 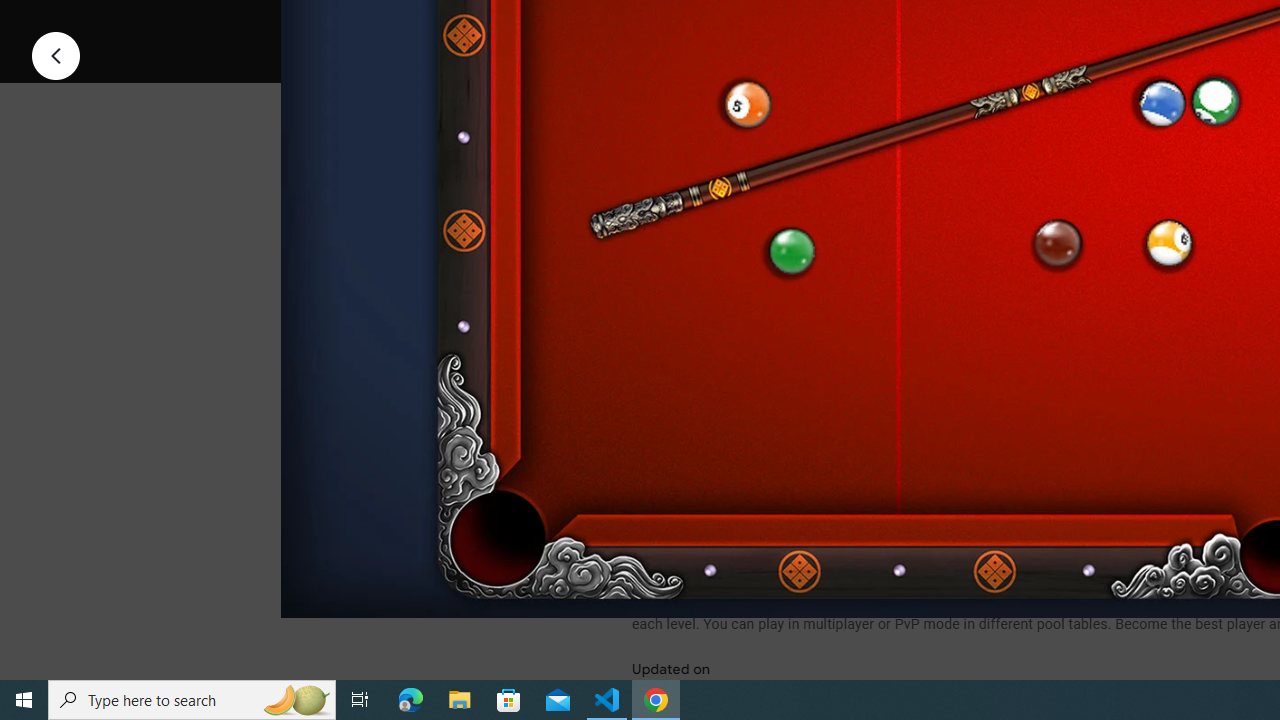 I want to click on Screenshot image, so click(x=895, y=271).